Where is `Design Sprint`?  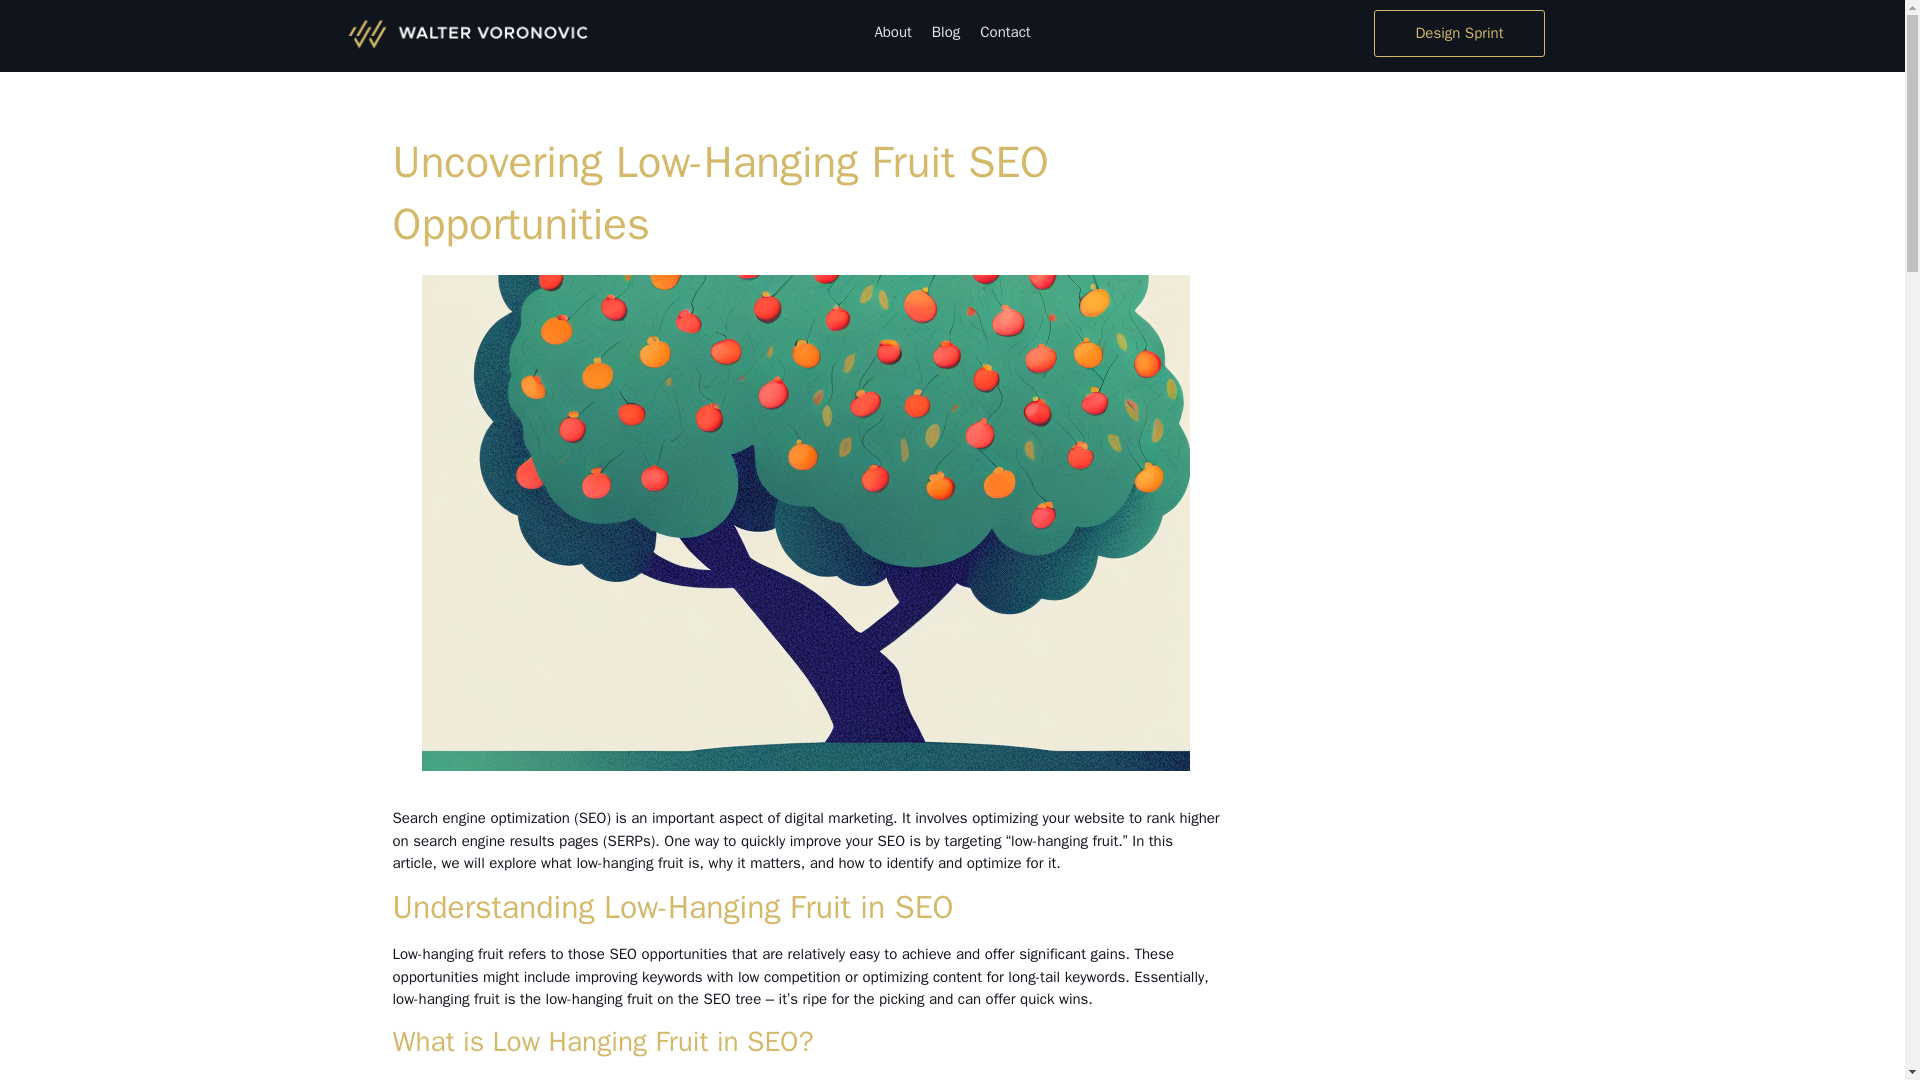
Design Sprint is located at coordinates (1458, 33).